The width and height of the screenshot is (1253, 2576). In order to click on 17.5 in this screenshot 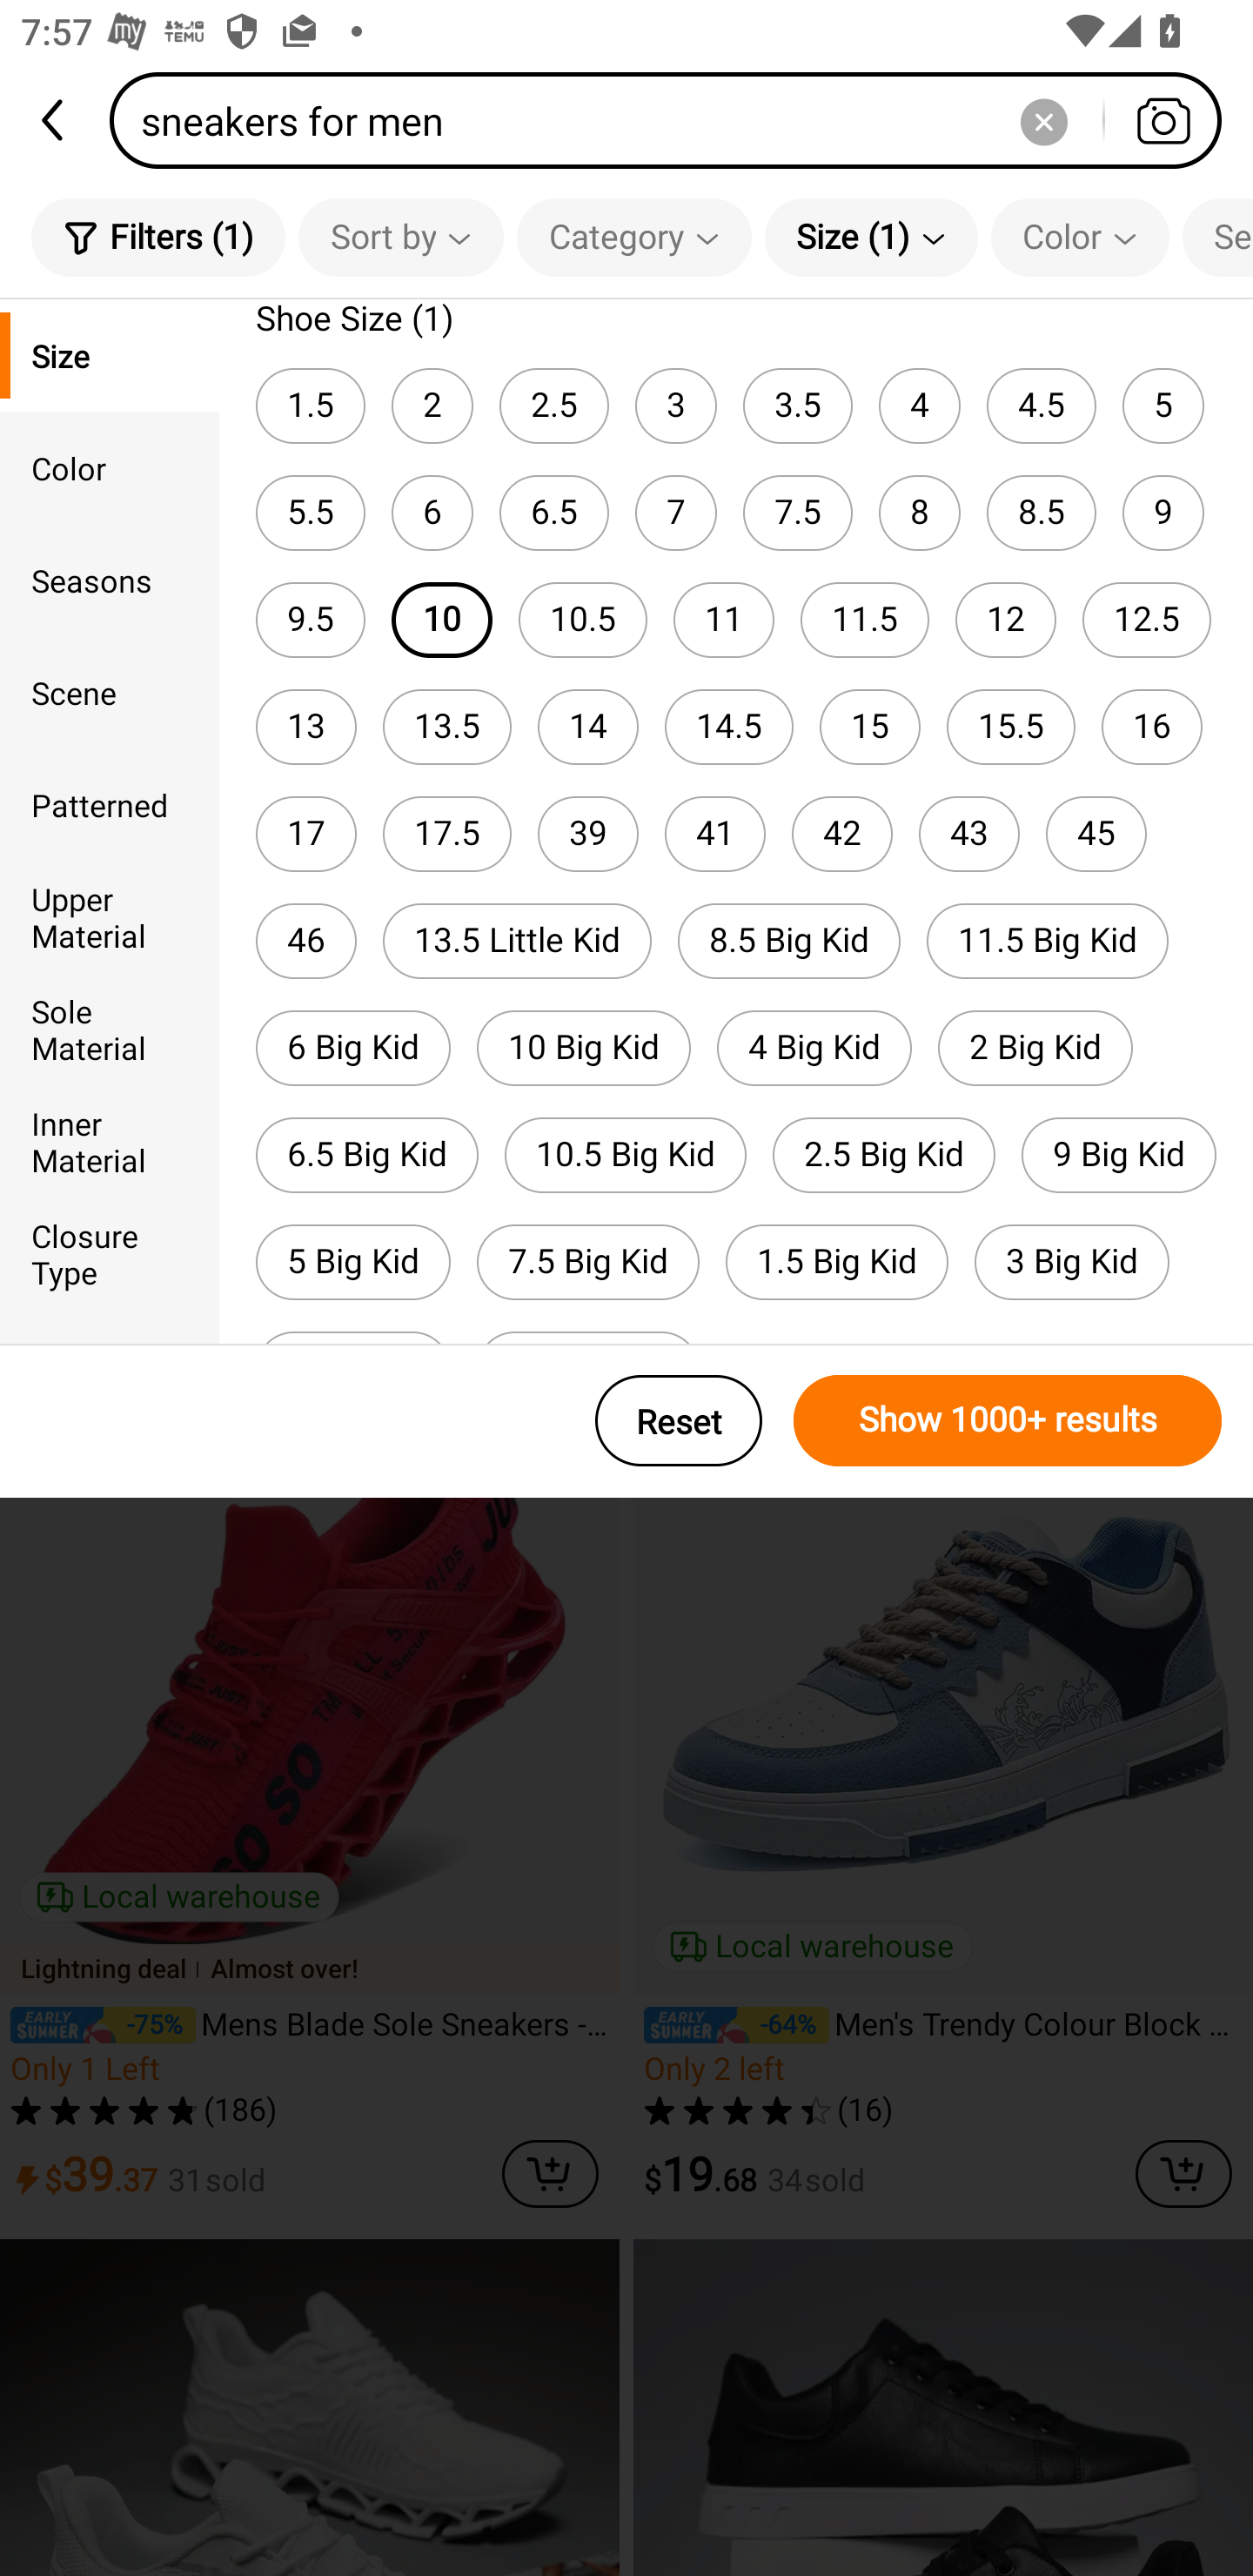, I will do `click(447, 834)`.